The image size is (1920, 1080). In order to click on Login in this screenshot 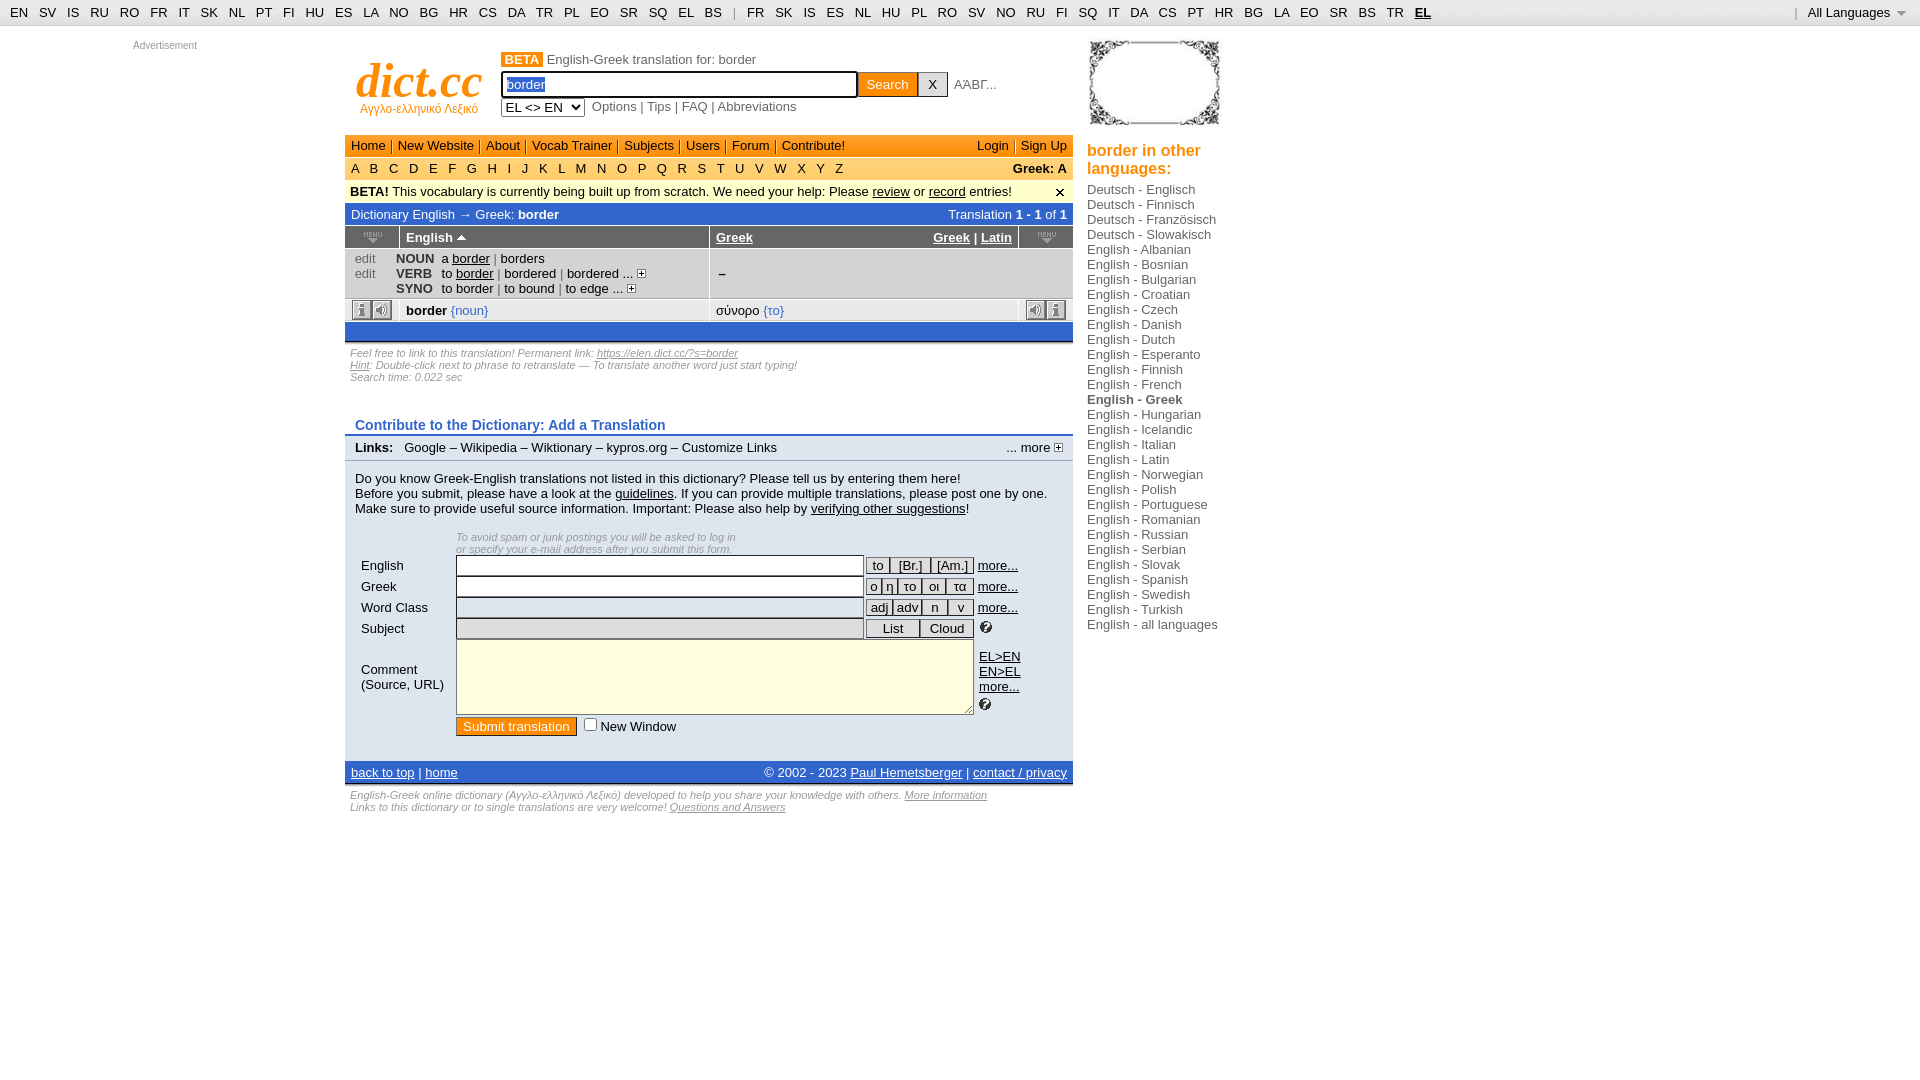, I will do `click(993, 146)`.